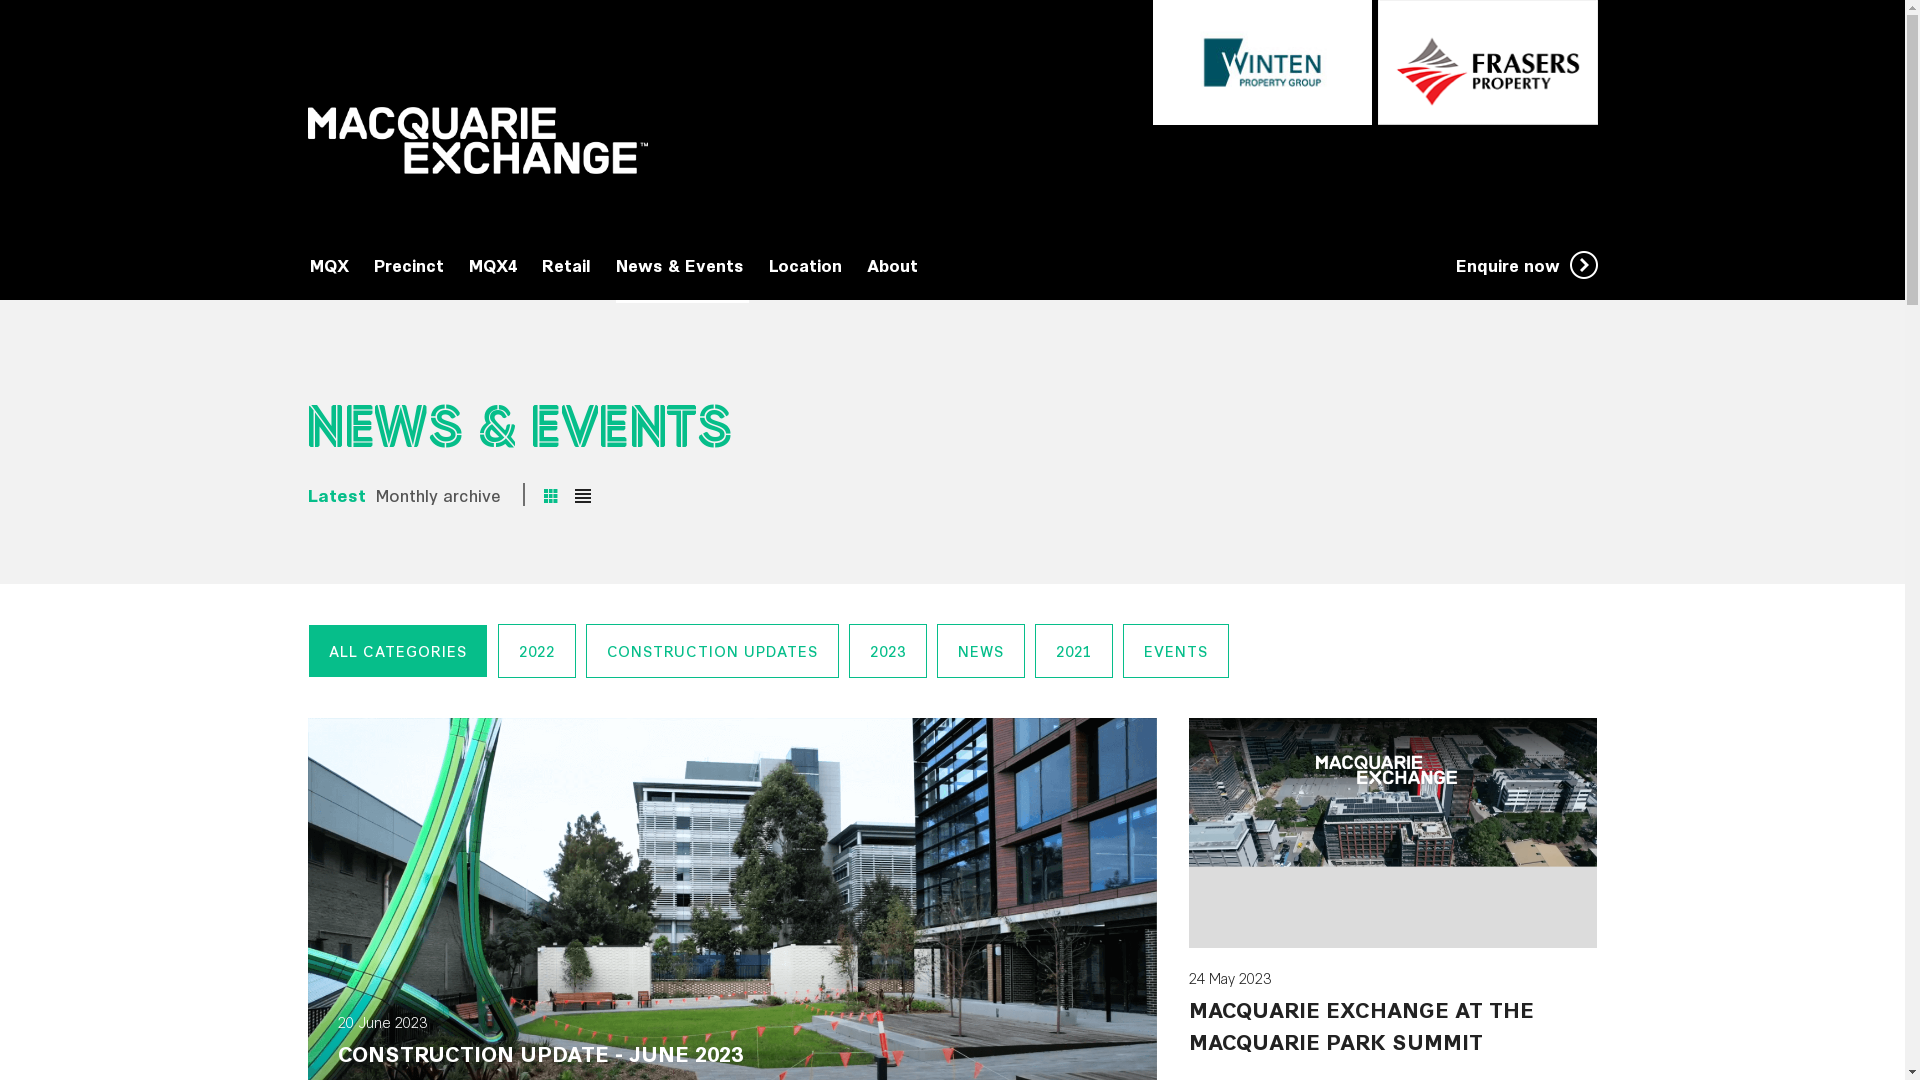 Image resolution: width=1920 pixels, height=1080 pixels. I want to click on 24 May 2023, so click(1394, 995).